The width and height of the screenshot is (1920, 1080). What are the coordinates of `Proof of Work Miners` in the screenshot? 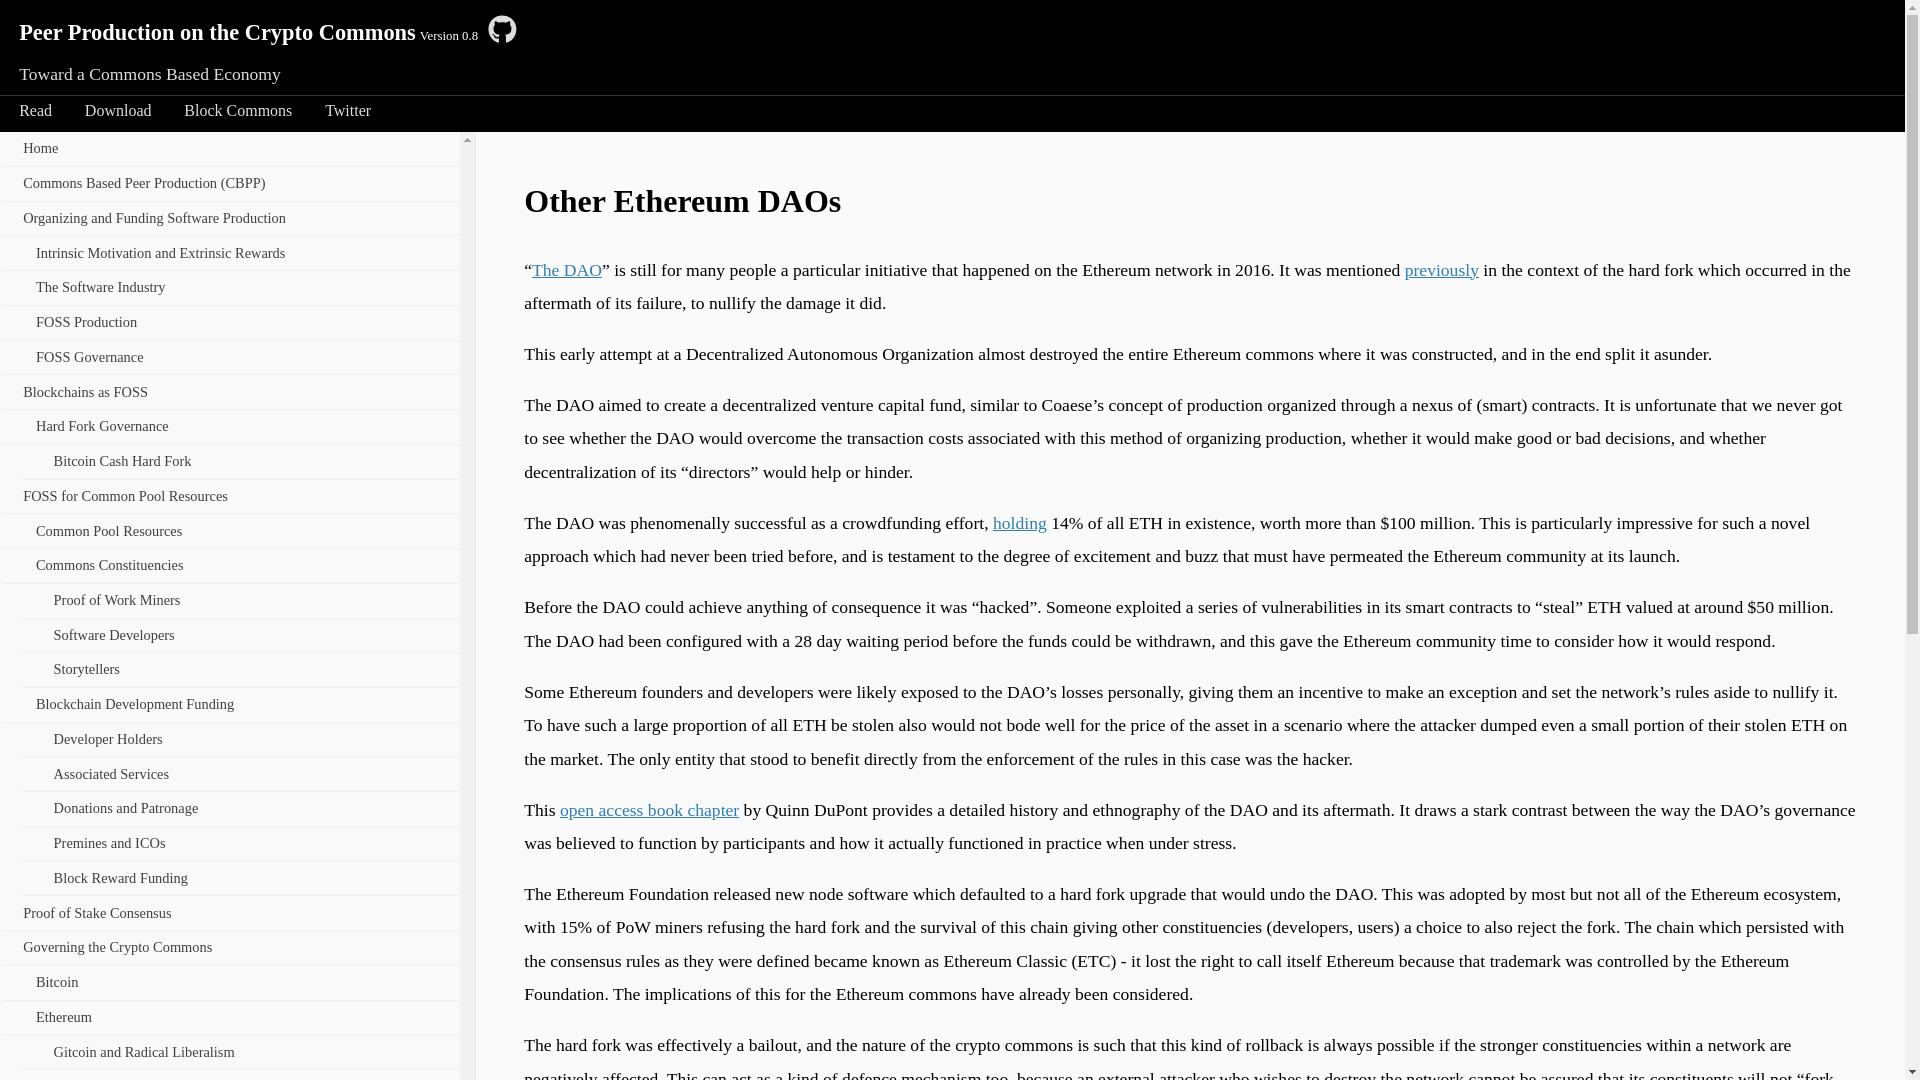 It's located at (240, 602).